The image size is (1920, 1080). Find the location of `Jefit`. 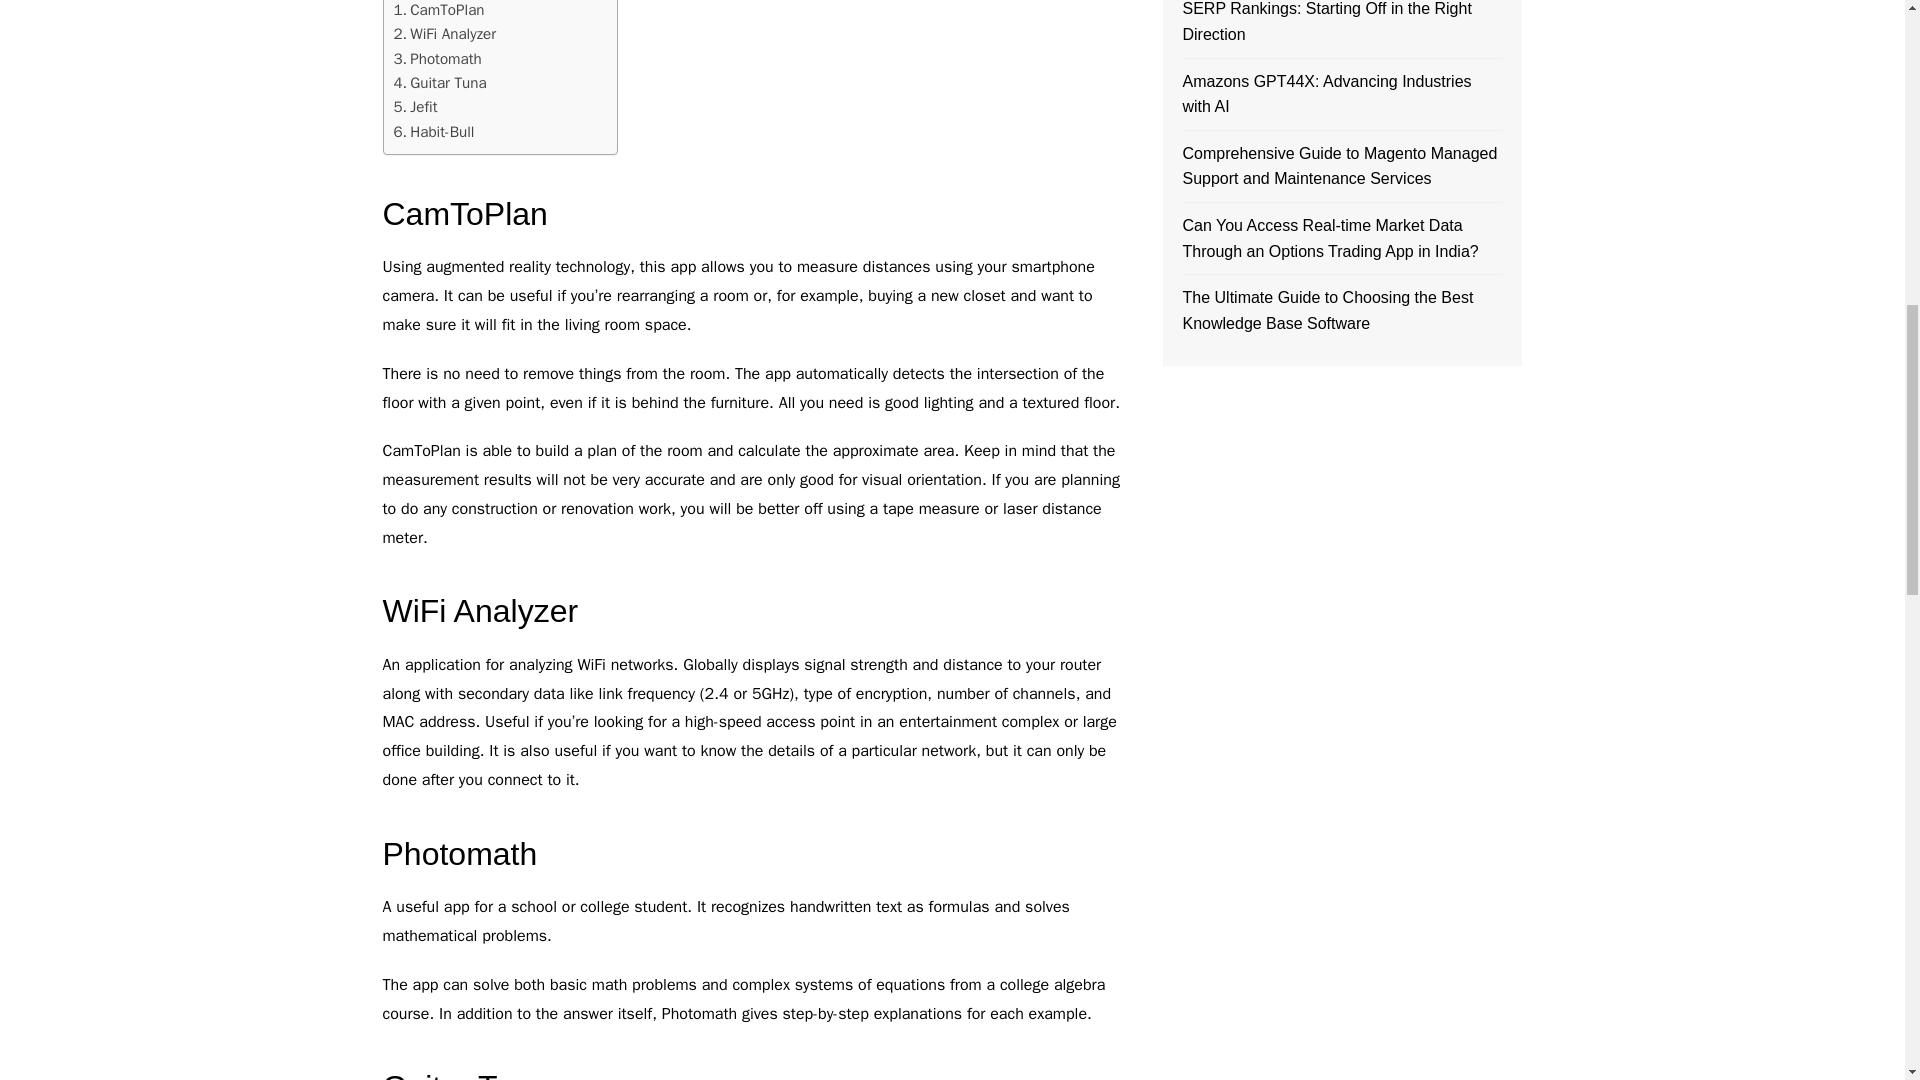

Jefit is located at coordinates (415, 106).